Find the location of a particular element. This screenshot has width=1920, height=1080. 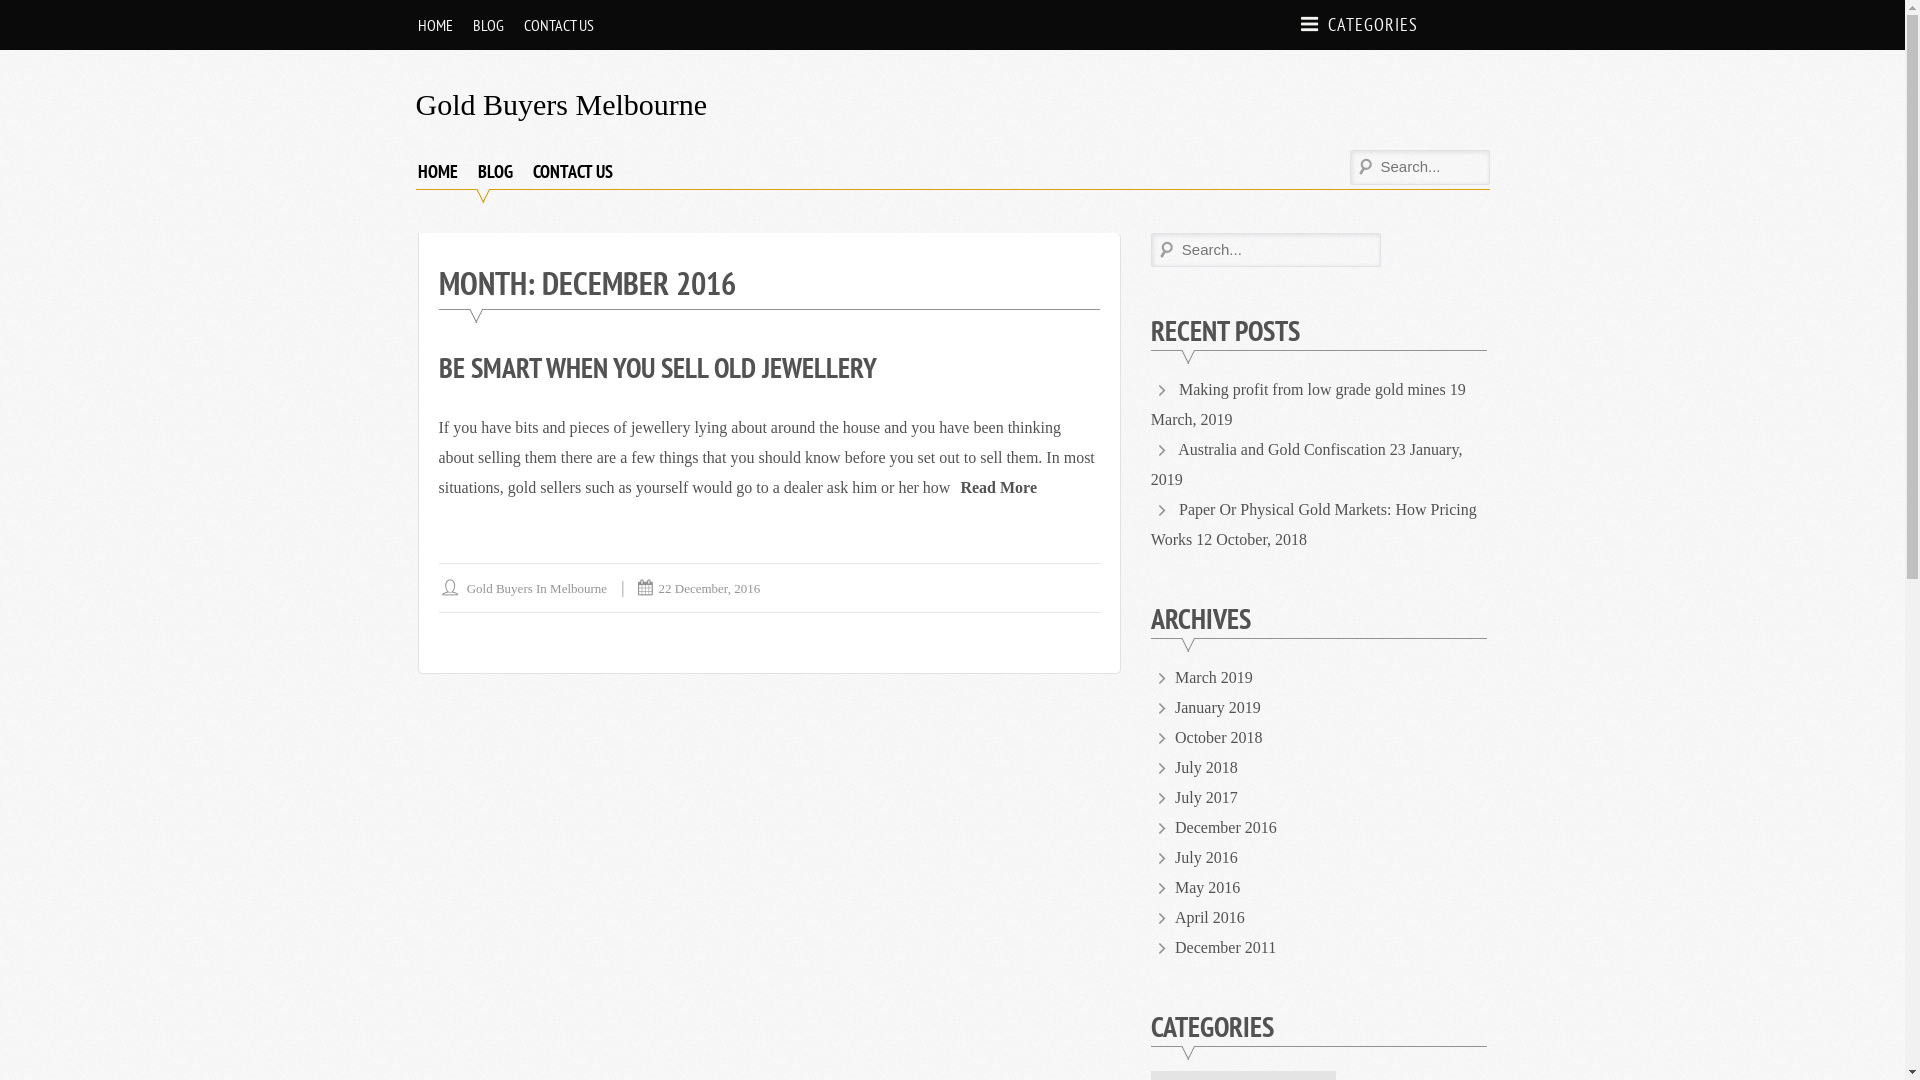

March 2019 is located at coordinates (1214, 678).